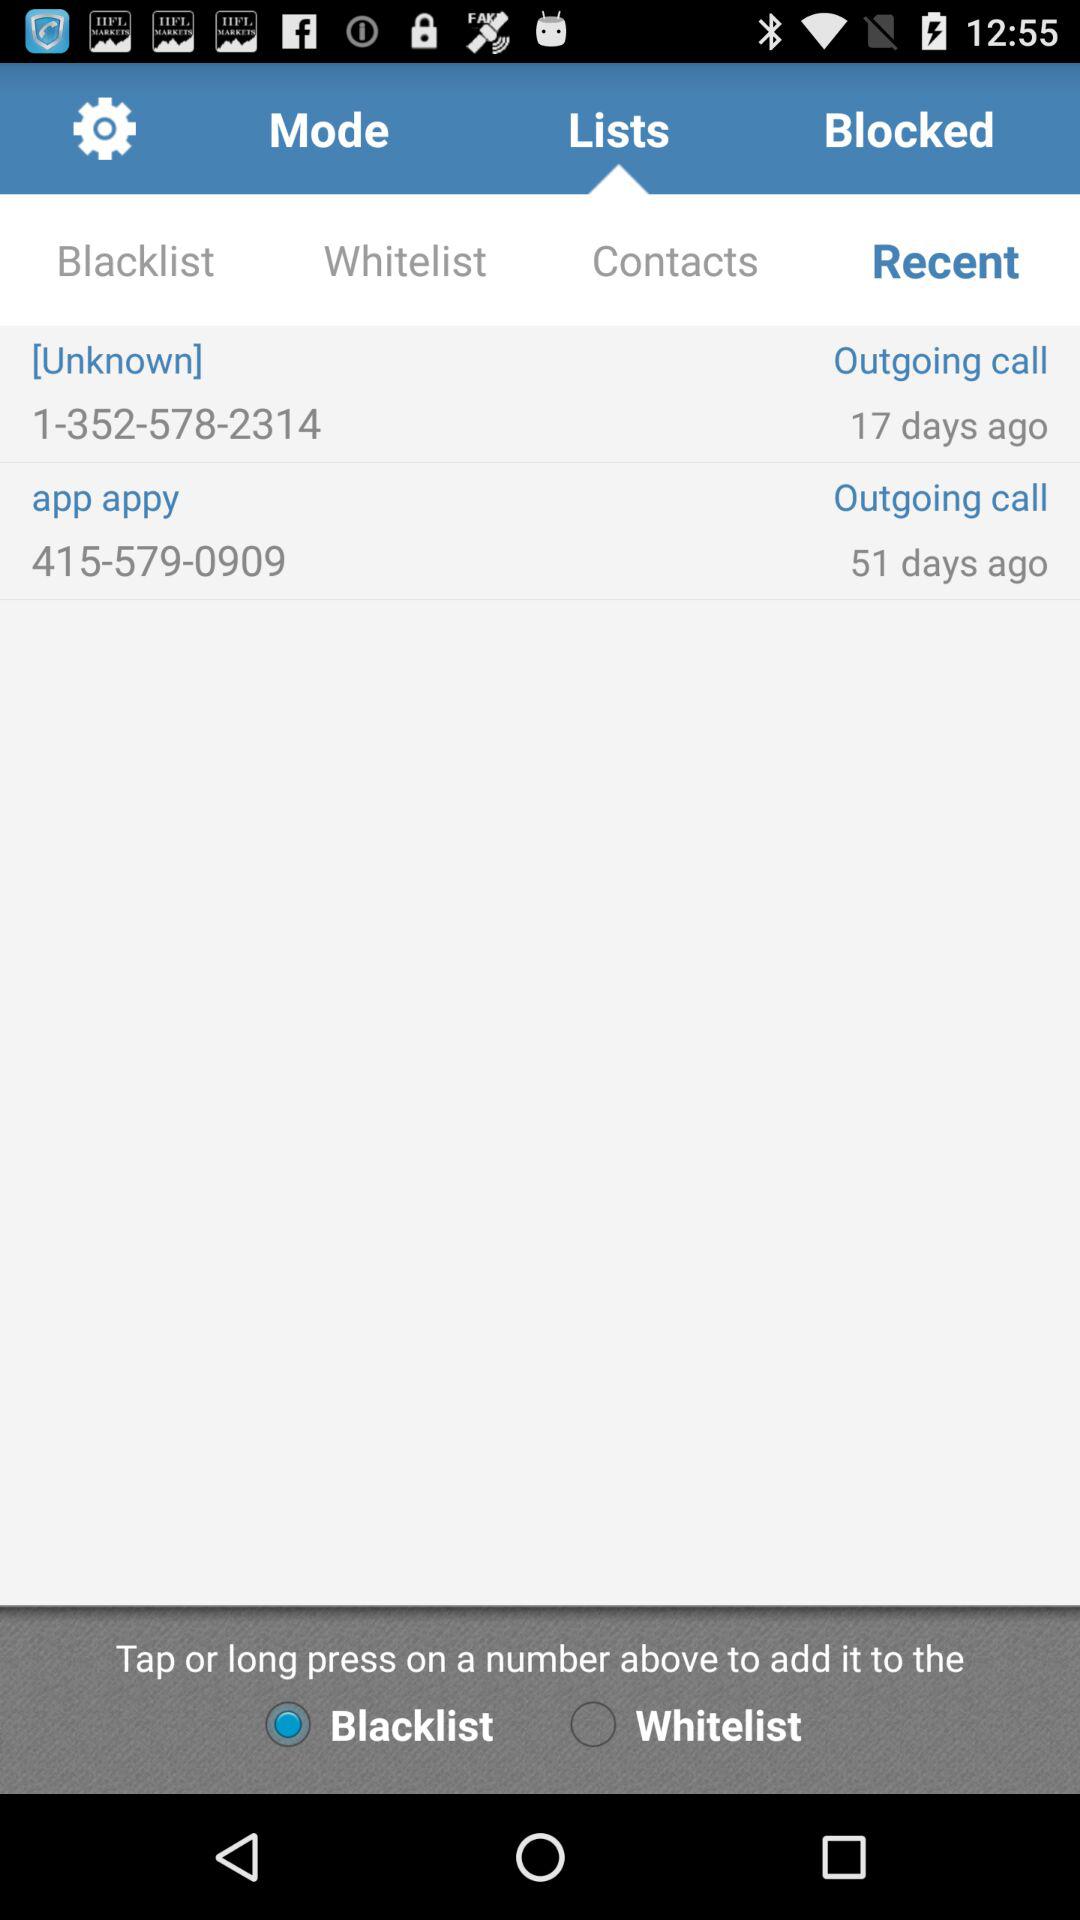 The height and width of the screenshot is (1920, 1080). Describe the element at coordinates (286, 422) in the screenshot. I see `choose the icon to the left of the outgoing call` at that location.